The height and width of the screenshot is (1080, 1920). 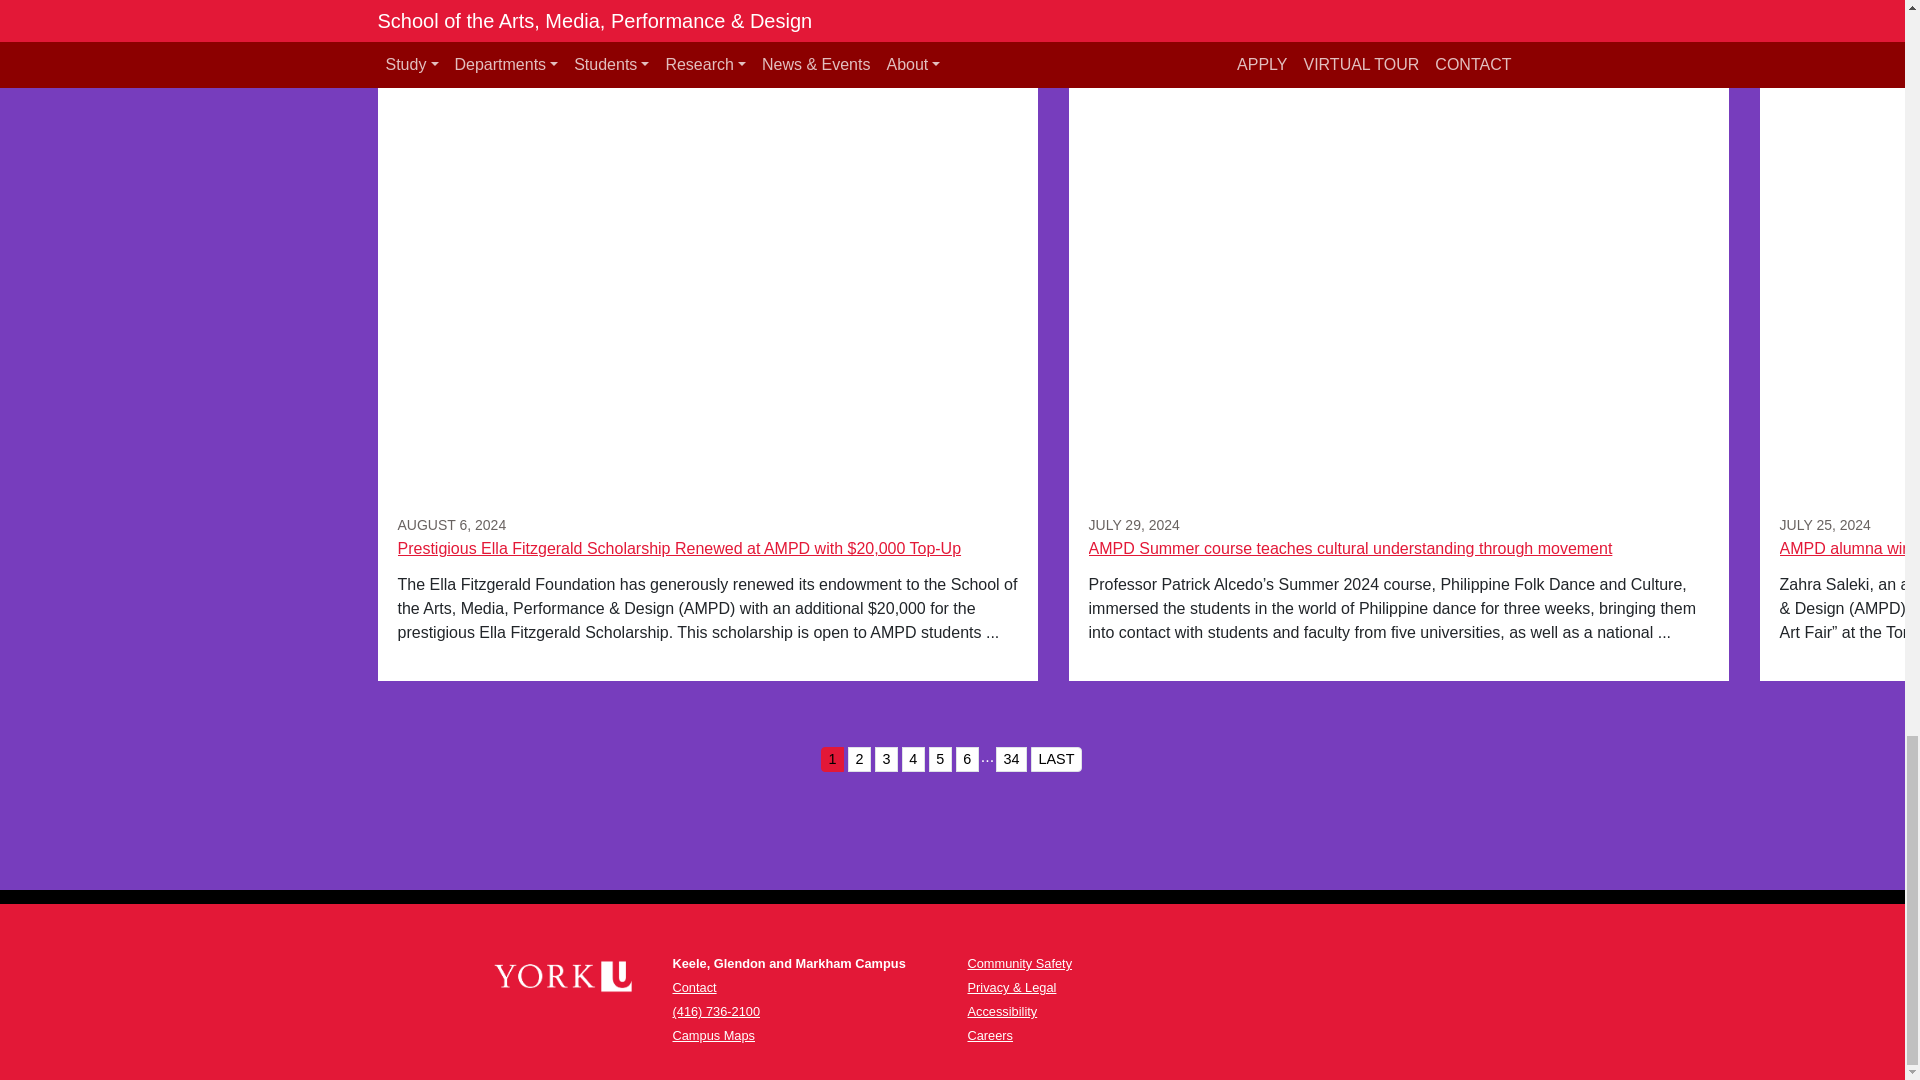 What do you see at coordinates (940, 760) in the screenshot?
I see `5` at bounding box center [940, 760].